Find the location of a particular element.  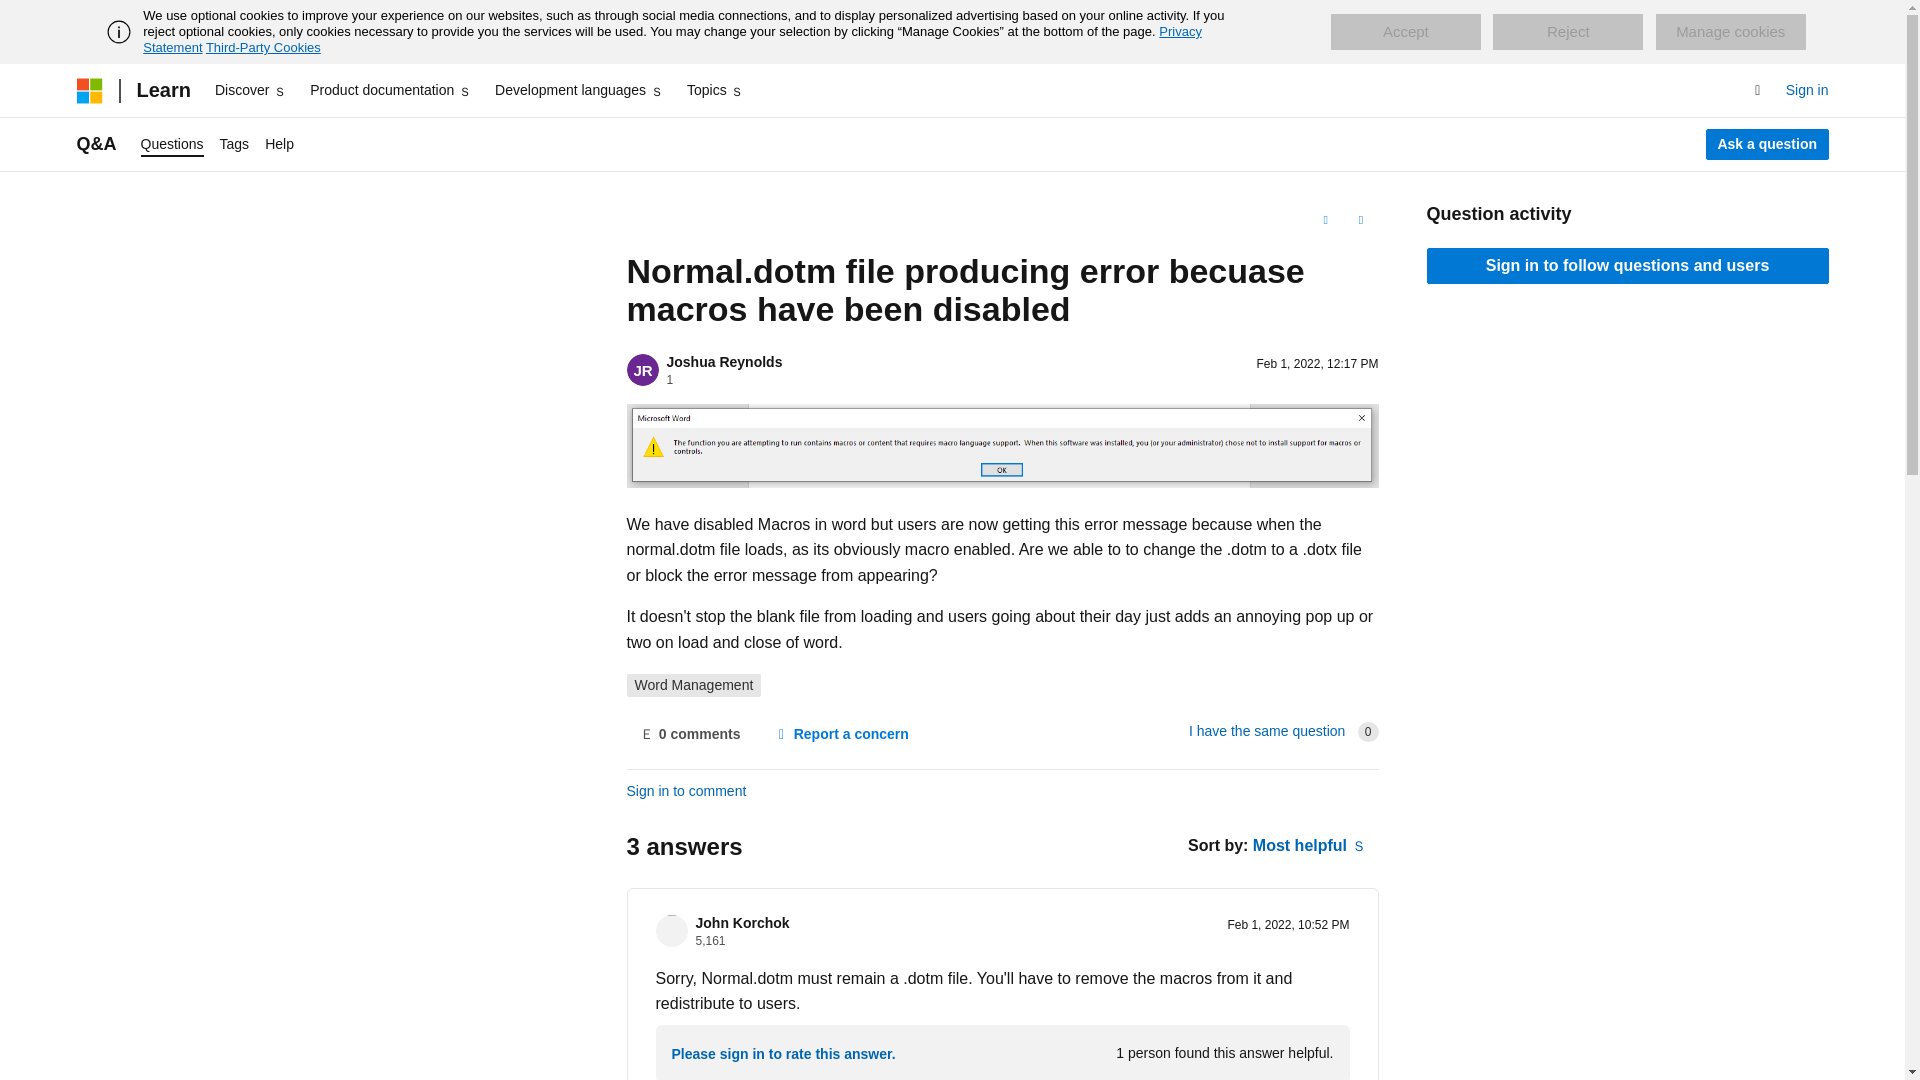

No comments is located at coordinates (688, 734).